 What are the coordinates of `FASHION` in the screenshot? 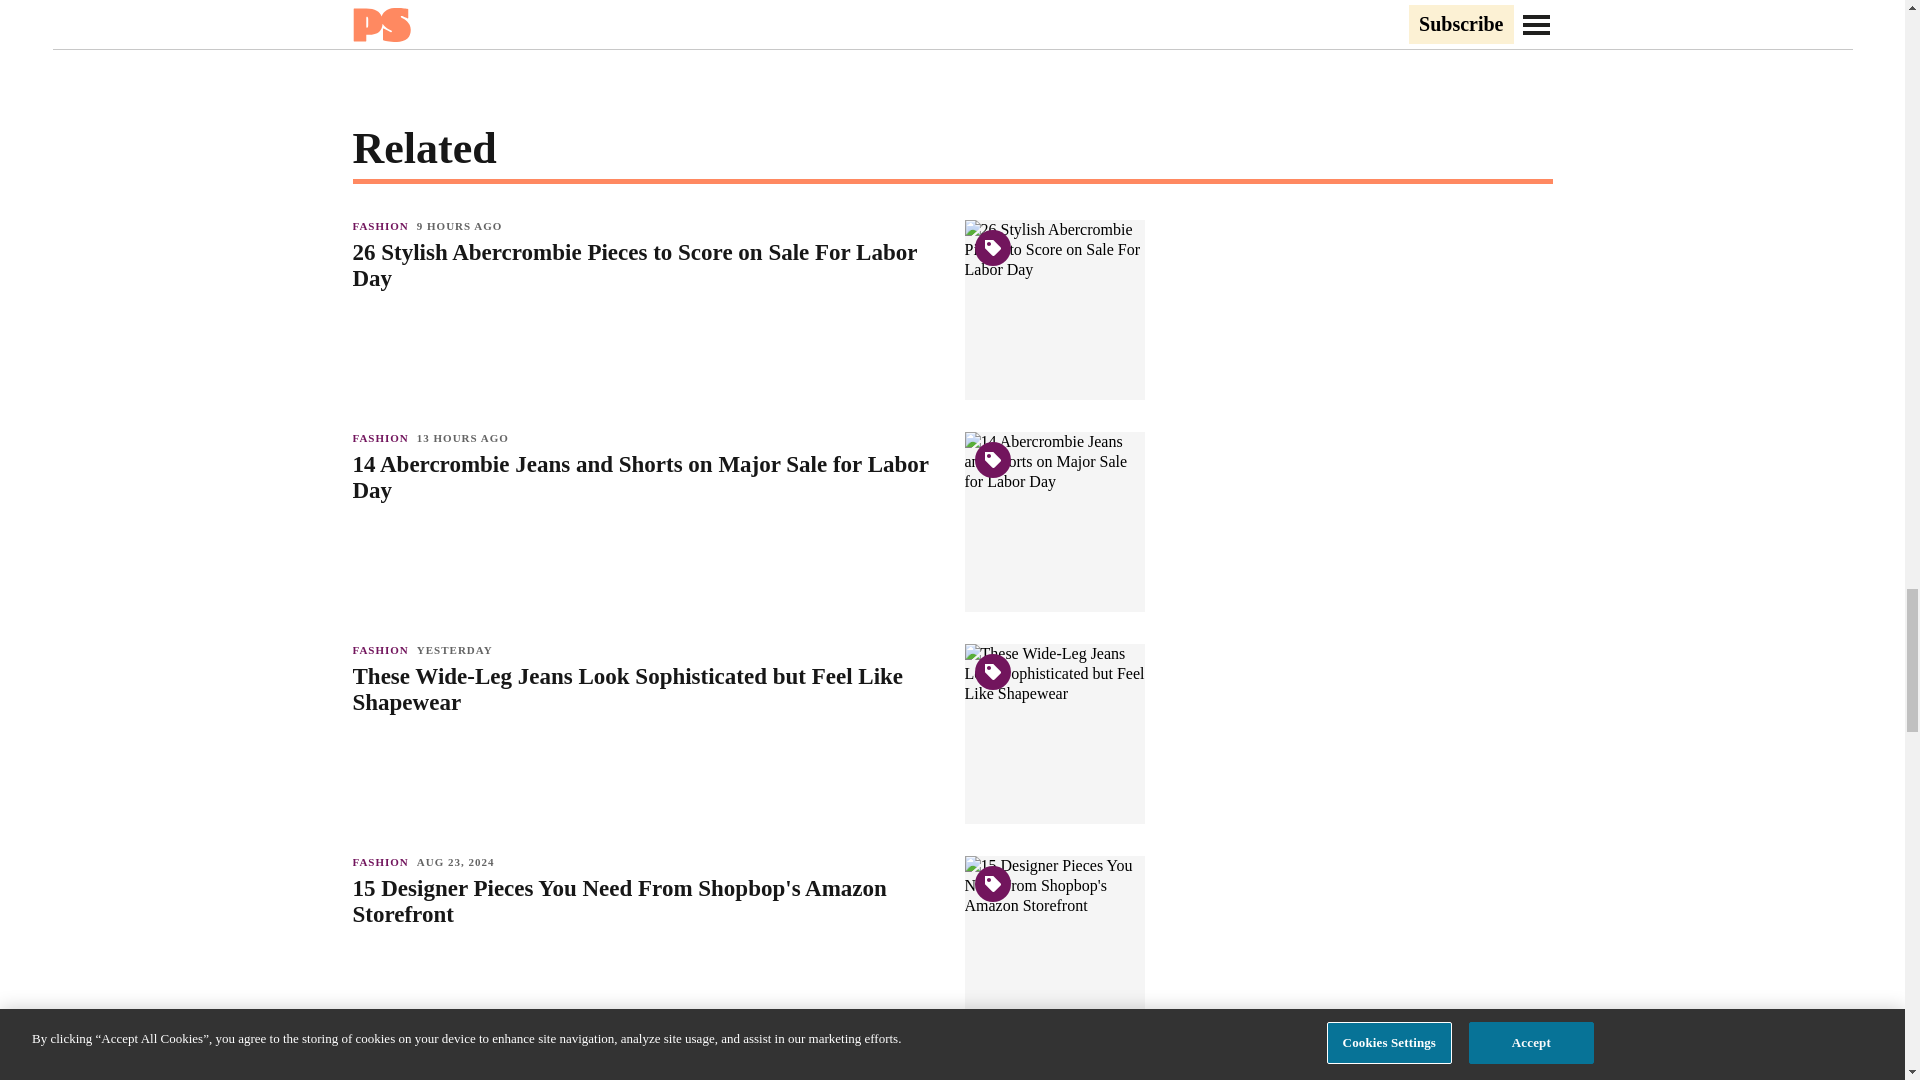 It's located at (384, 649).